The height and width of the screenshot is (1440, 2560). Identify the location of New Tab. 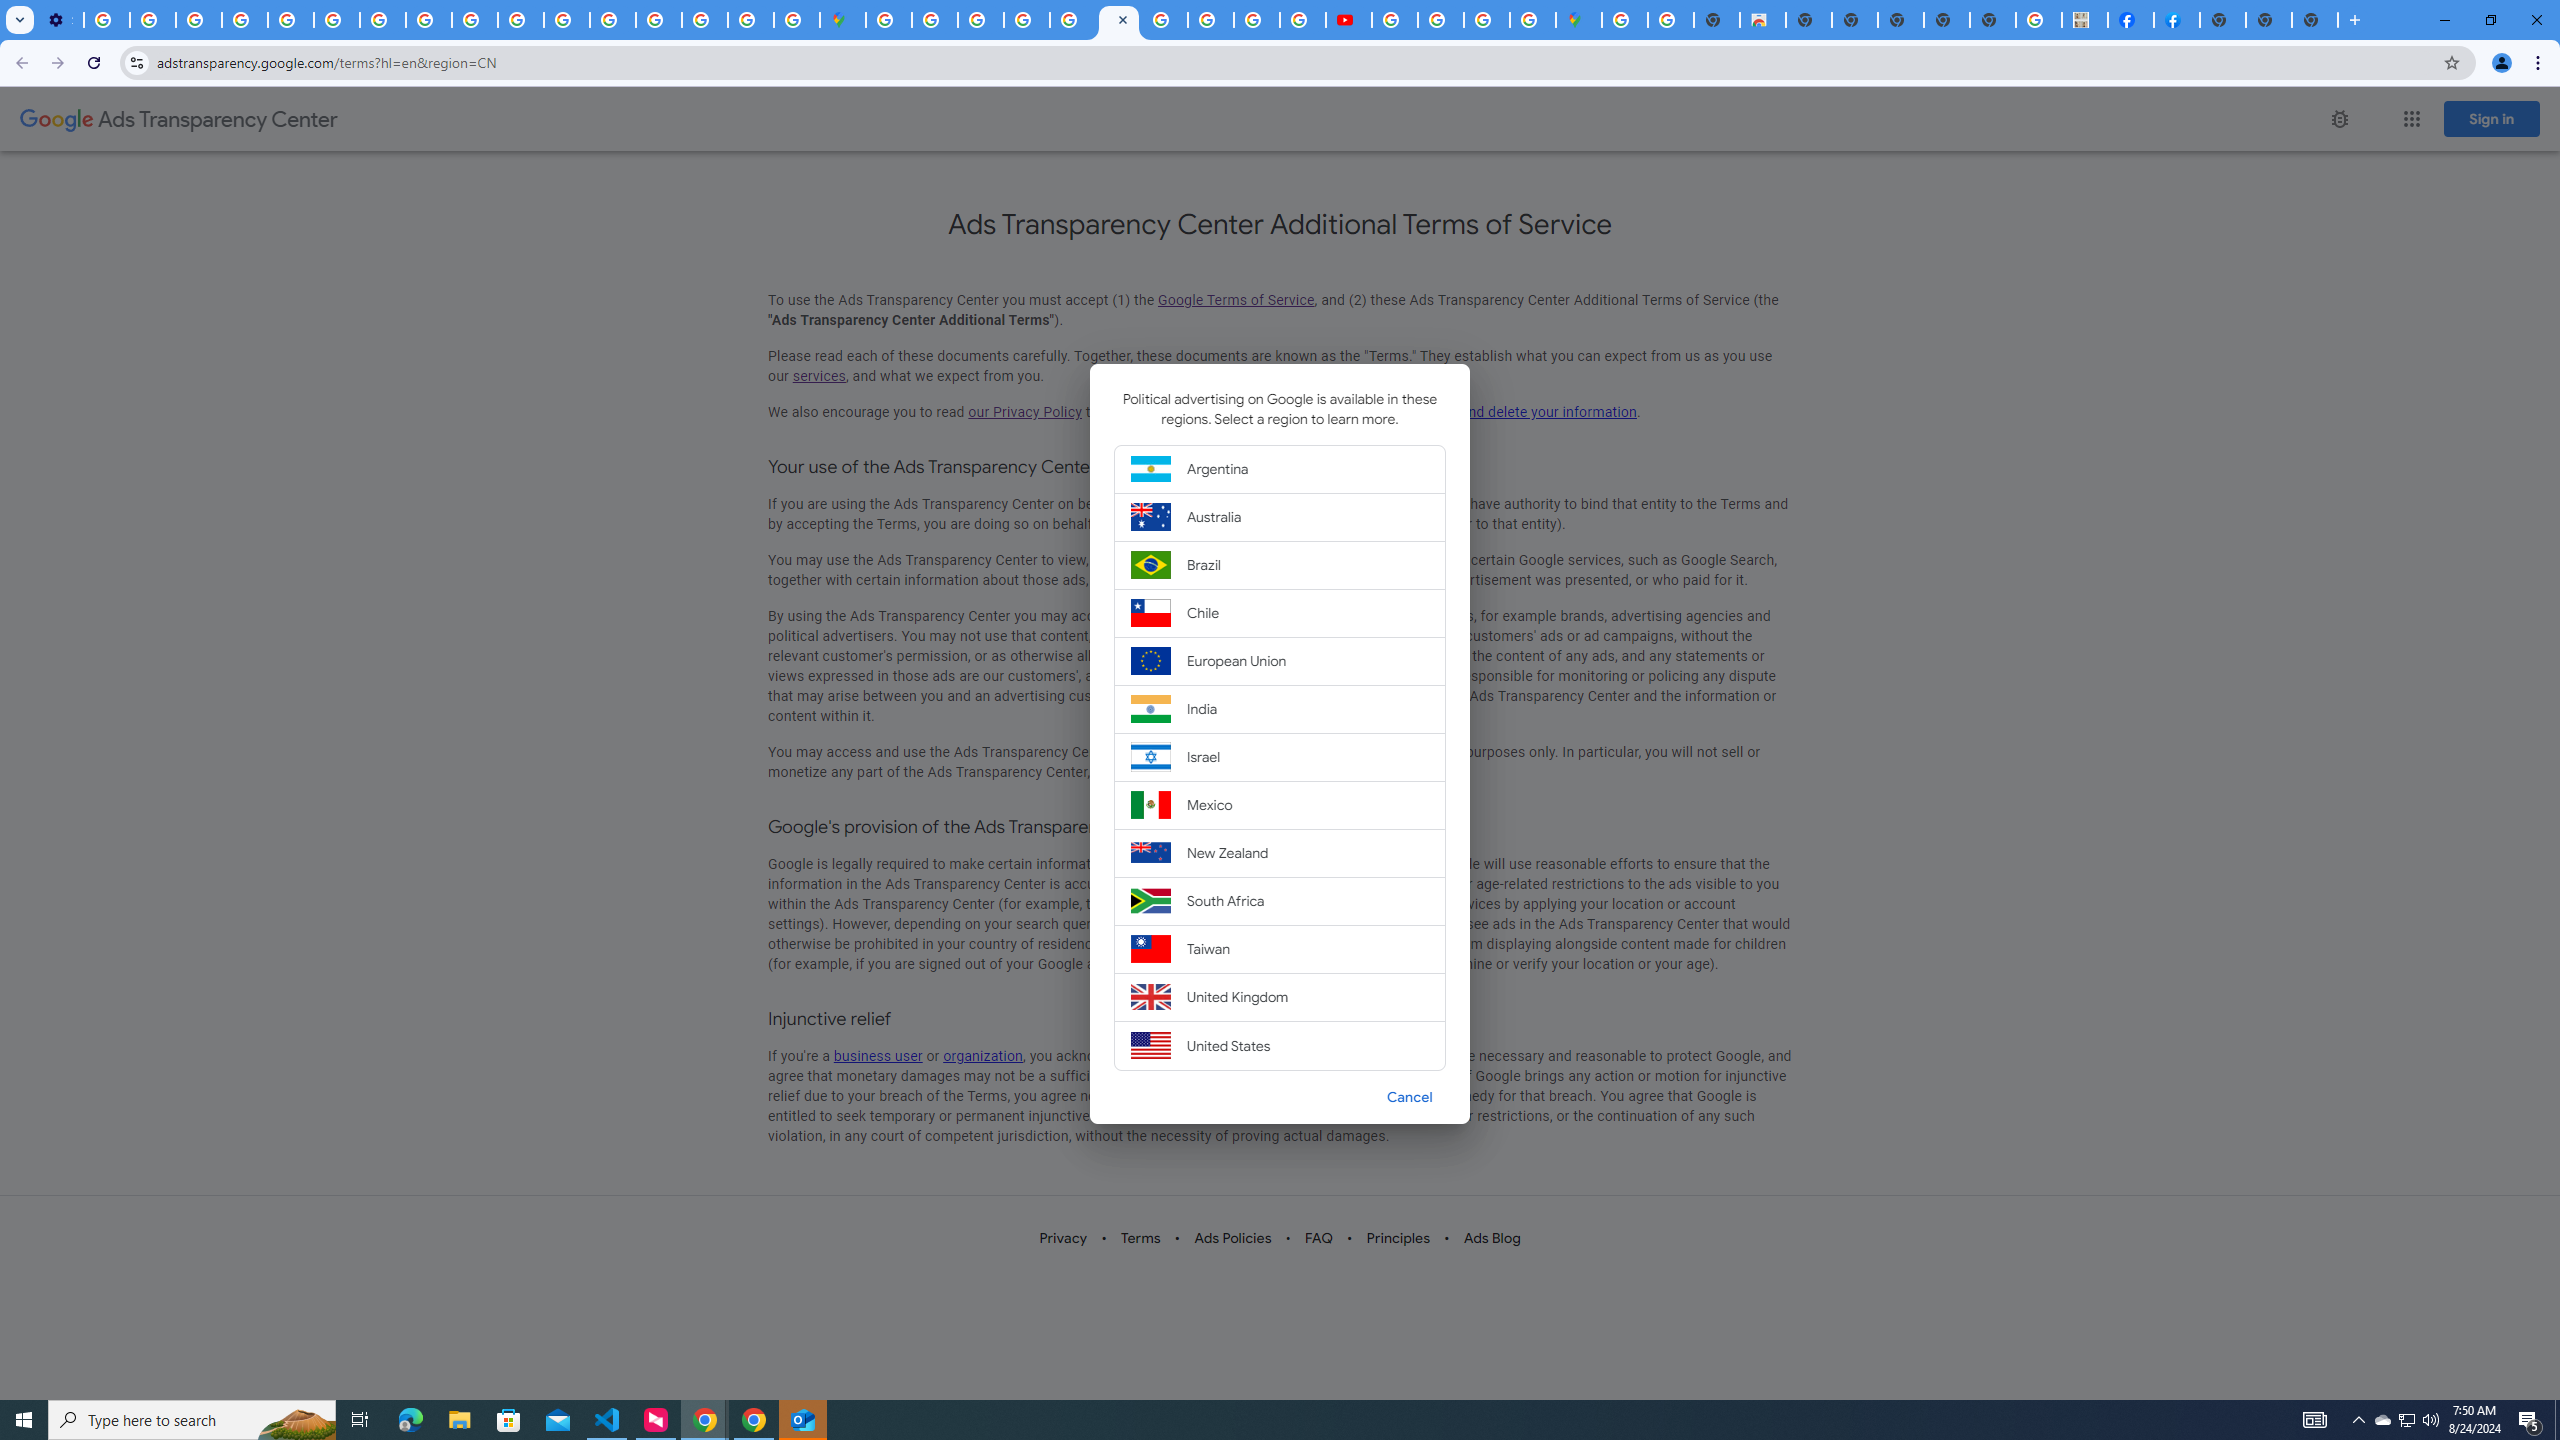
(2315, 20).